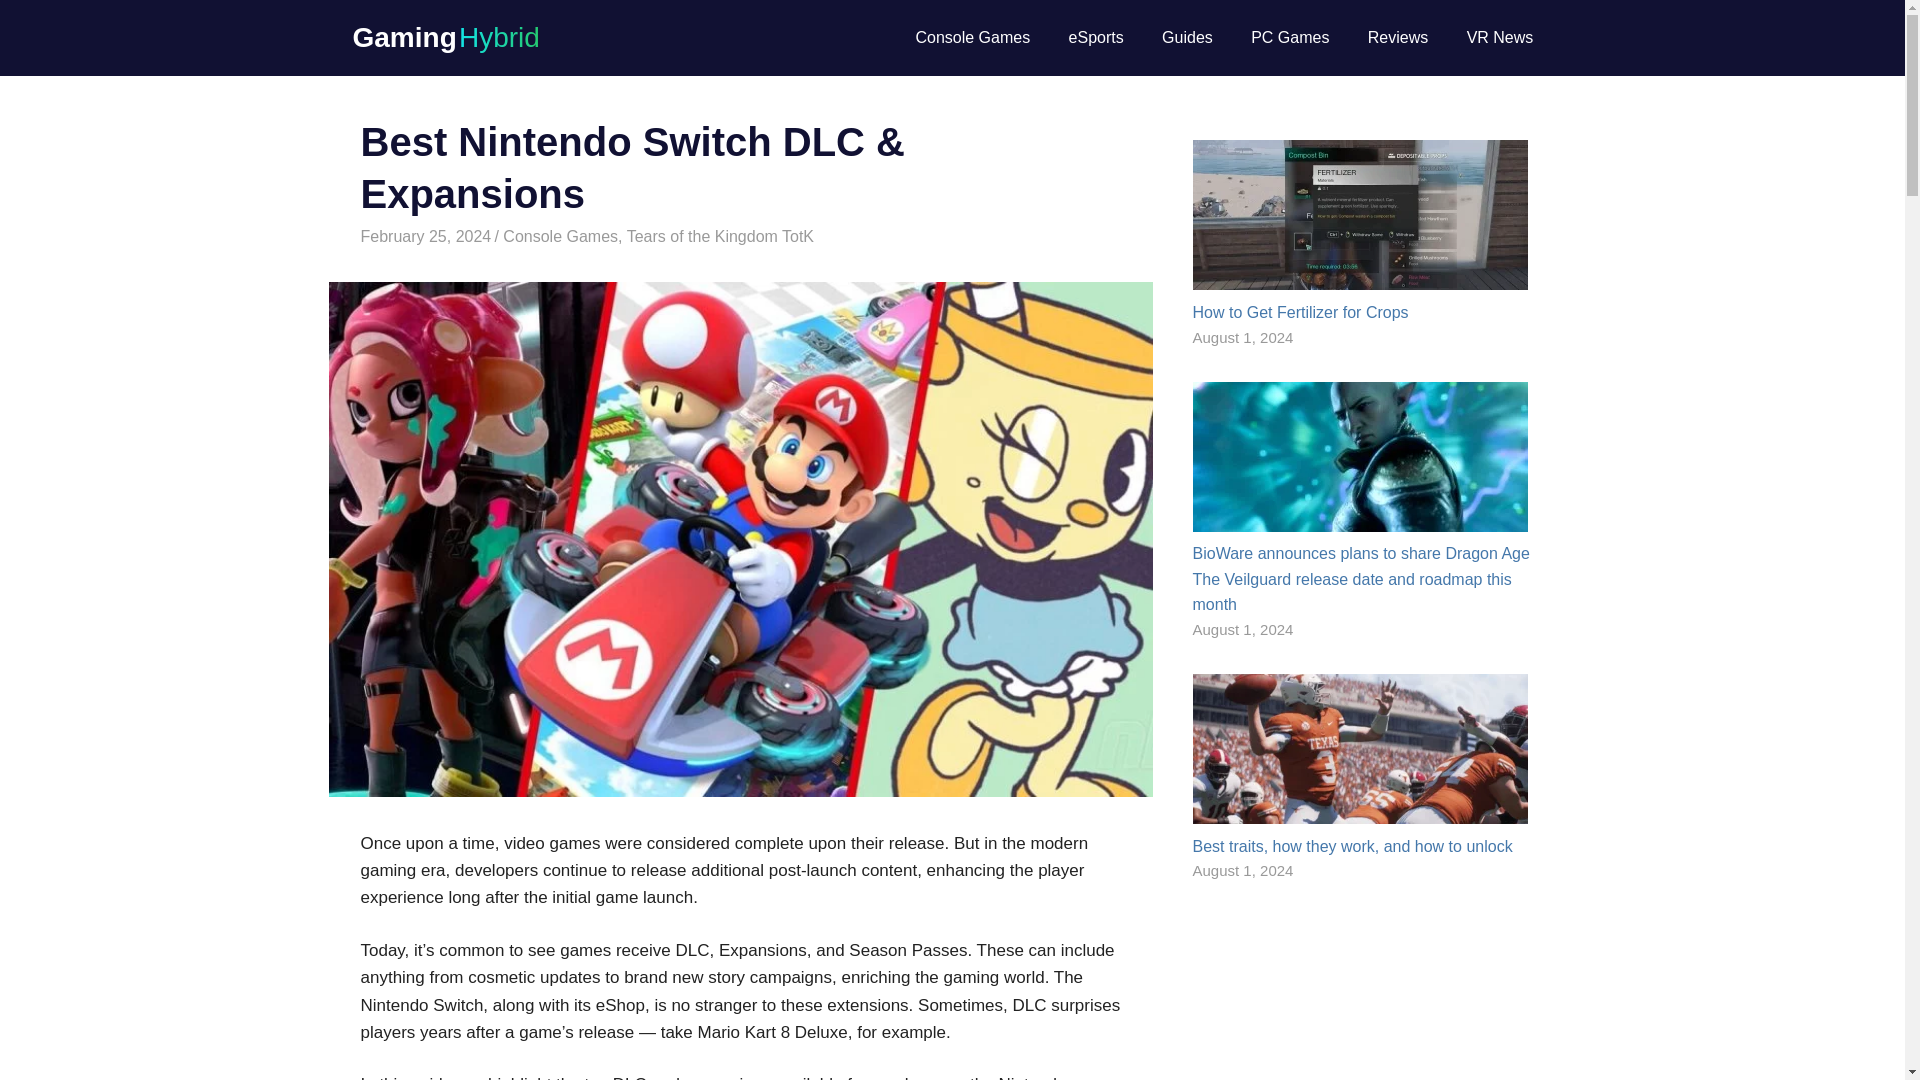 This screenshot has height=1080, width=1920. What do you see at coordinates (1187, 37) in the screenshot?
I see `Guides` at bounding box center [1187, 37].